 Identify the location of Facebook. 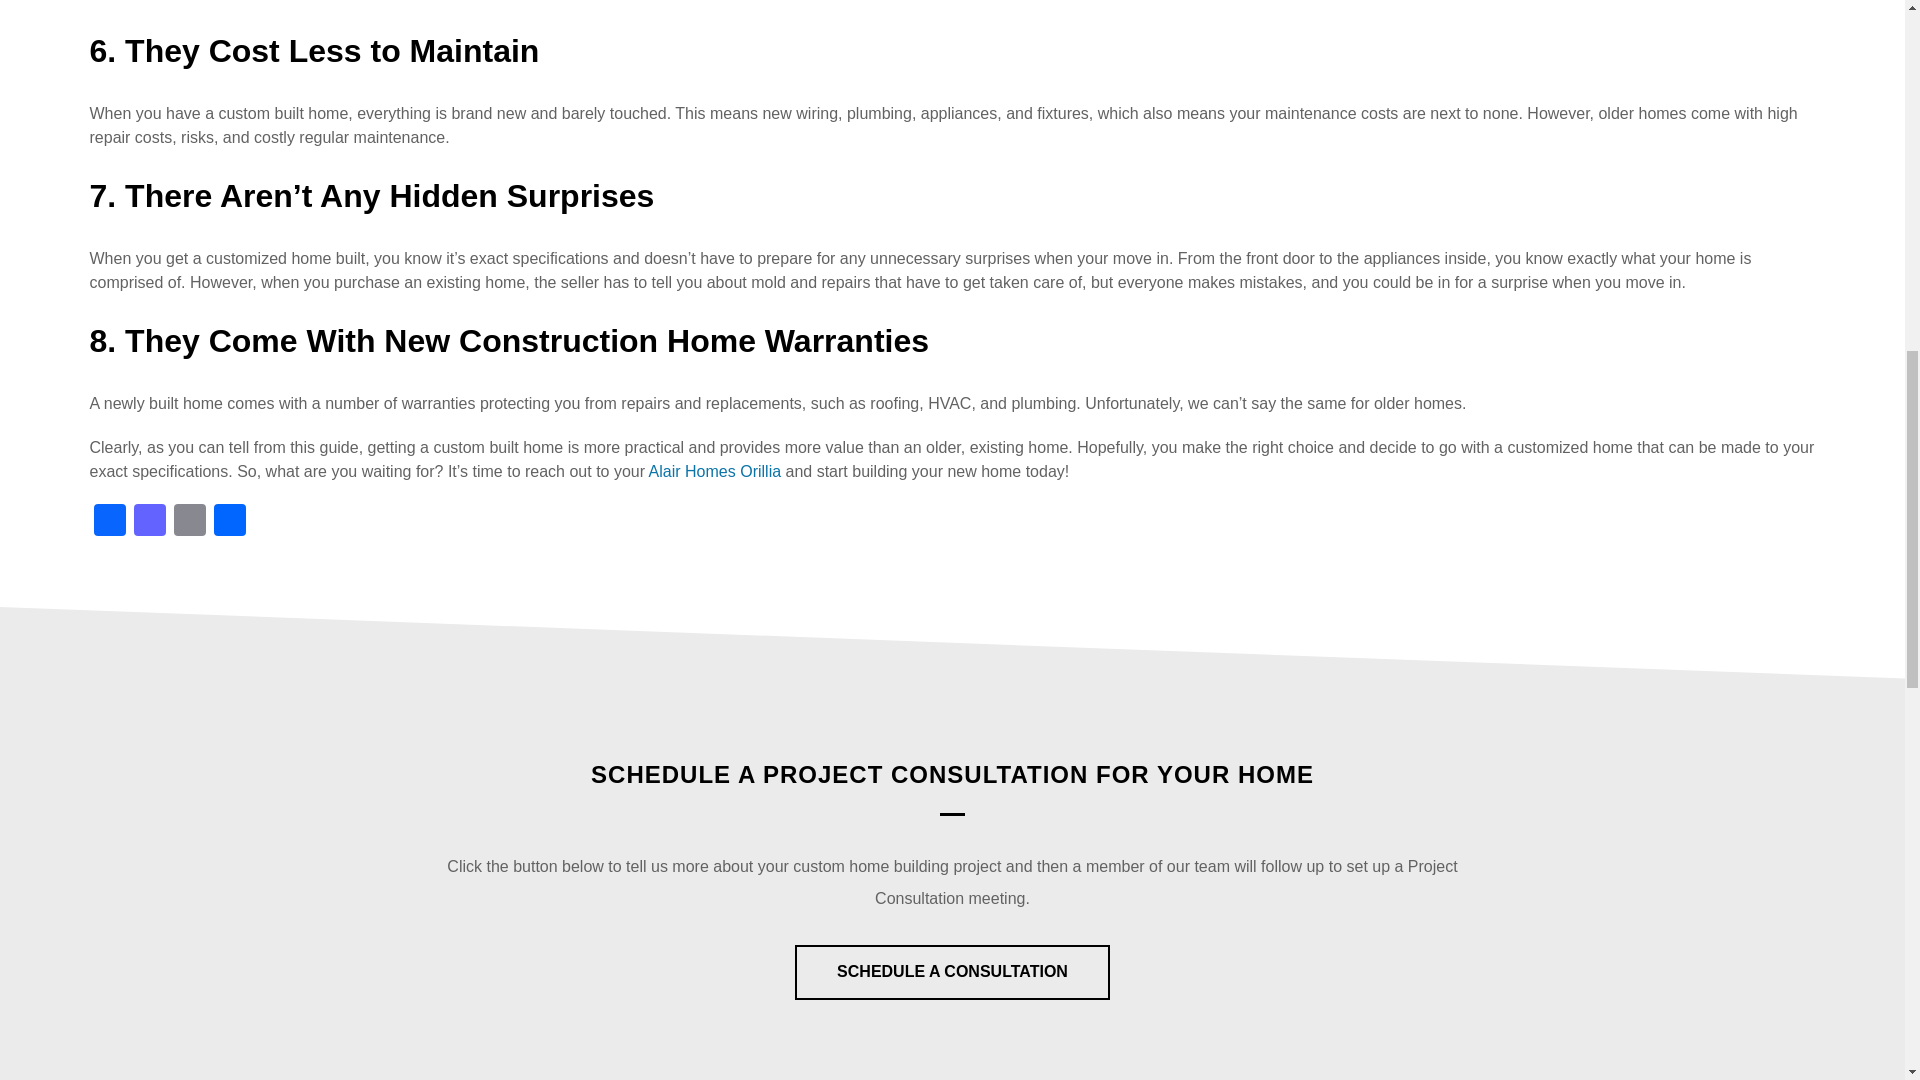
(110, 522).